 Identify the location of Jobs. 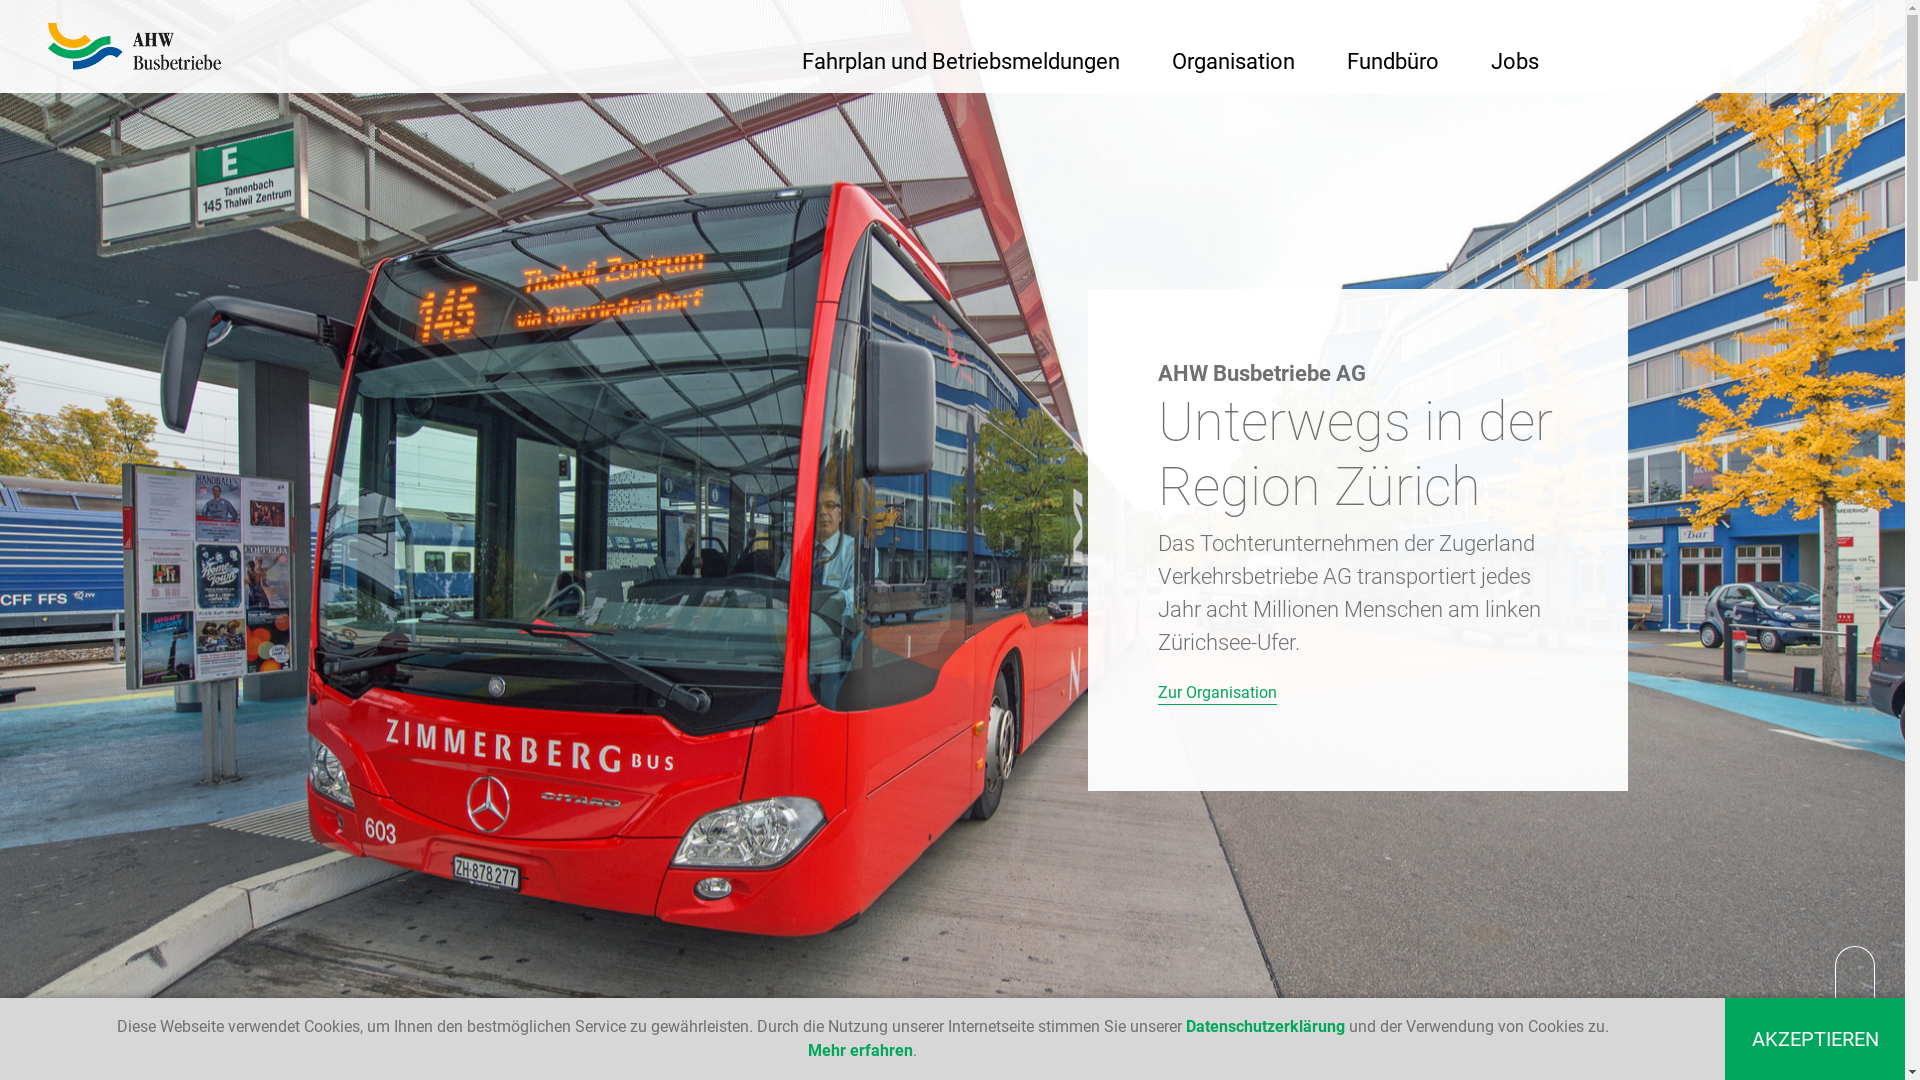
(1515, 61).